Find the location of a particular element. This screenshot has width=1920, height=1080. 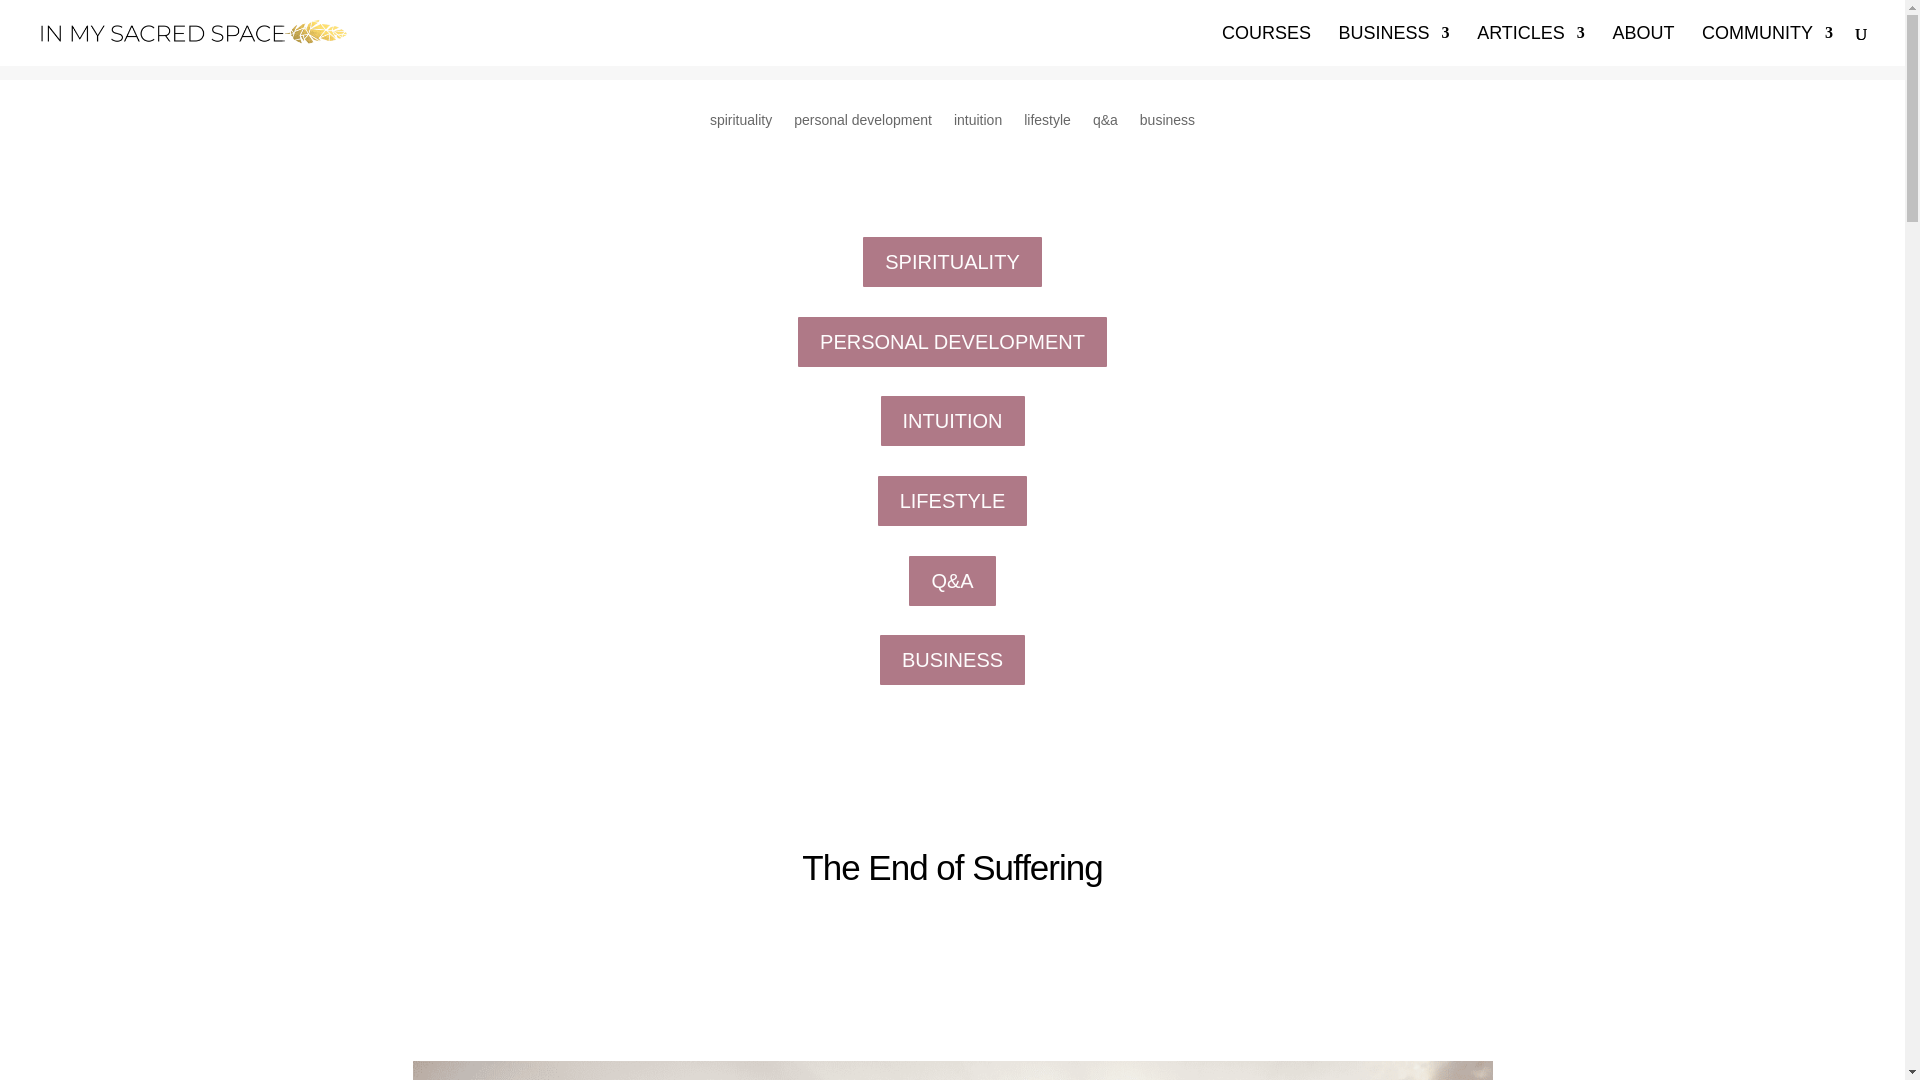

grief is located at coordinates (952, 1070).